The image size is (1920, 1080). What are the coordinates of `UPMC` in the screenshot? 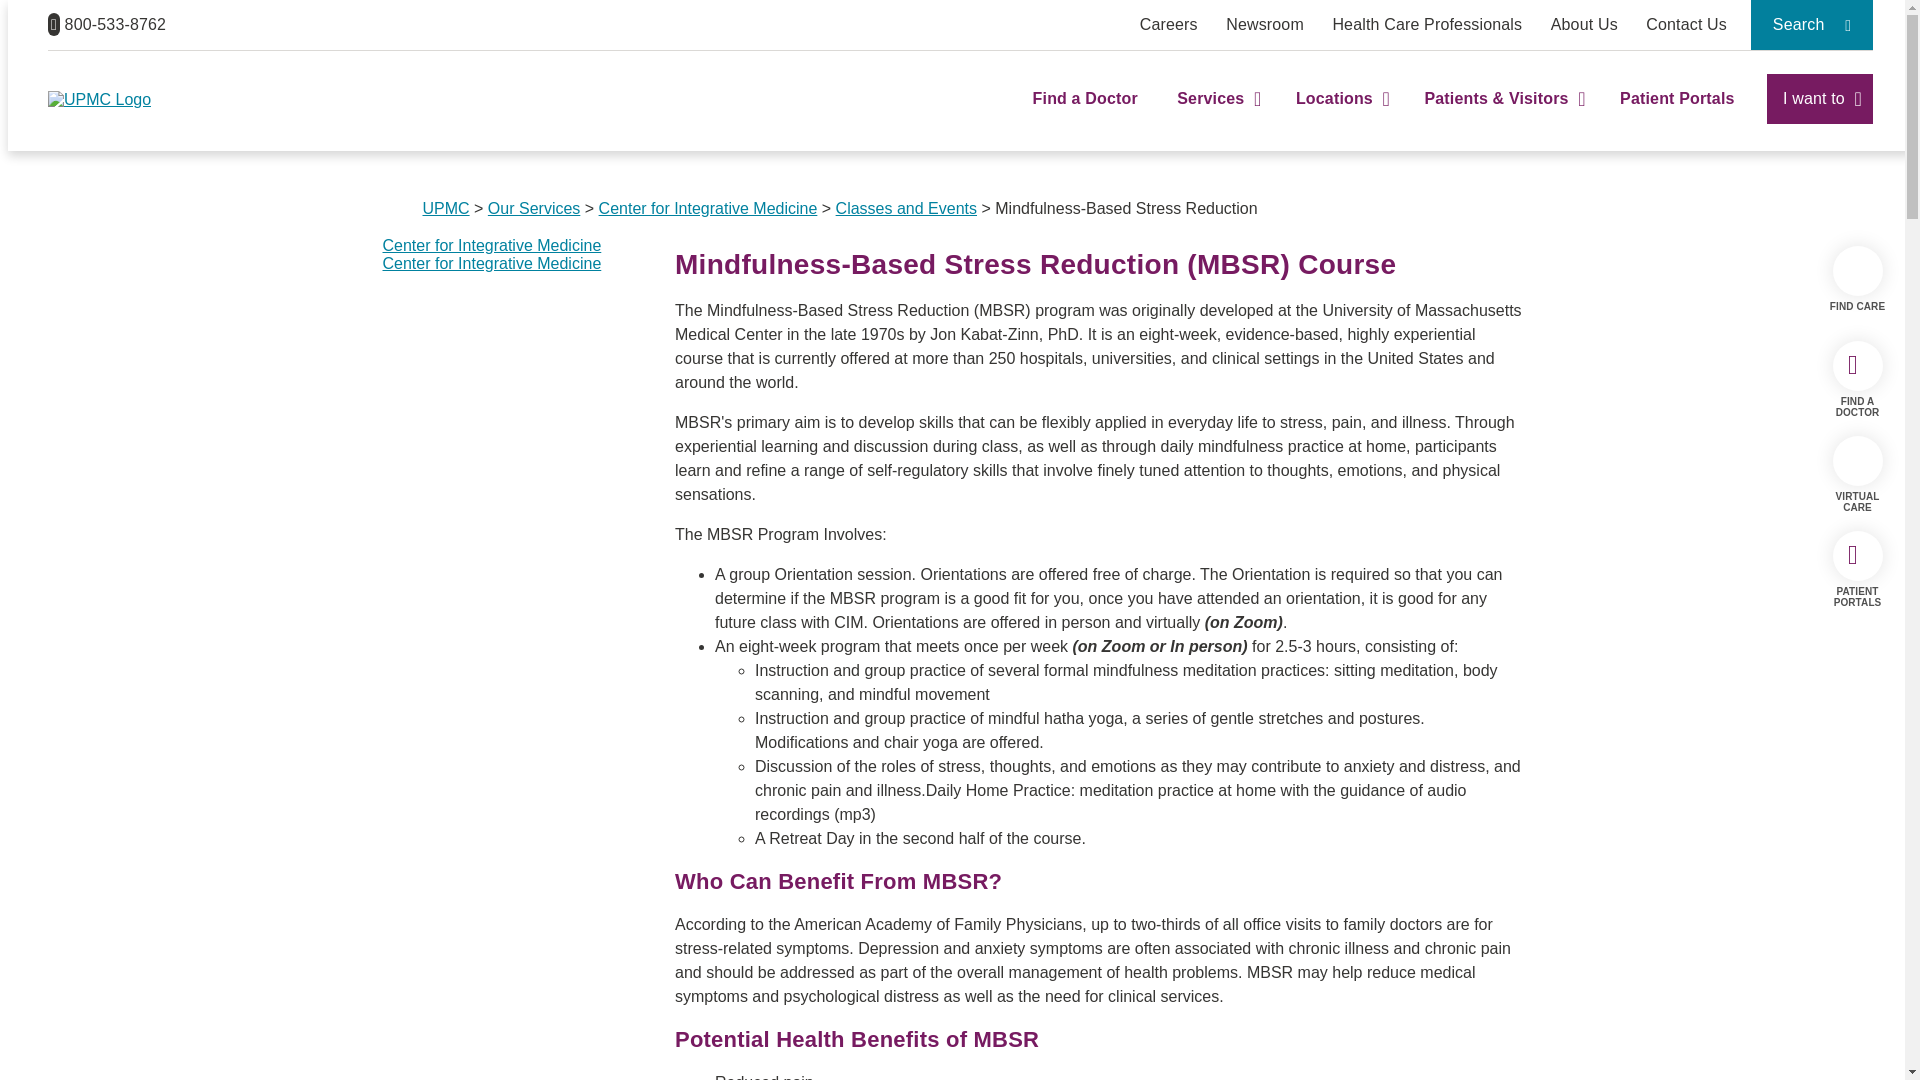 It's located at (100, 99).